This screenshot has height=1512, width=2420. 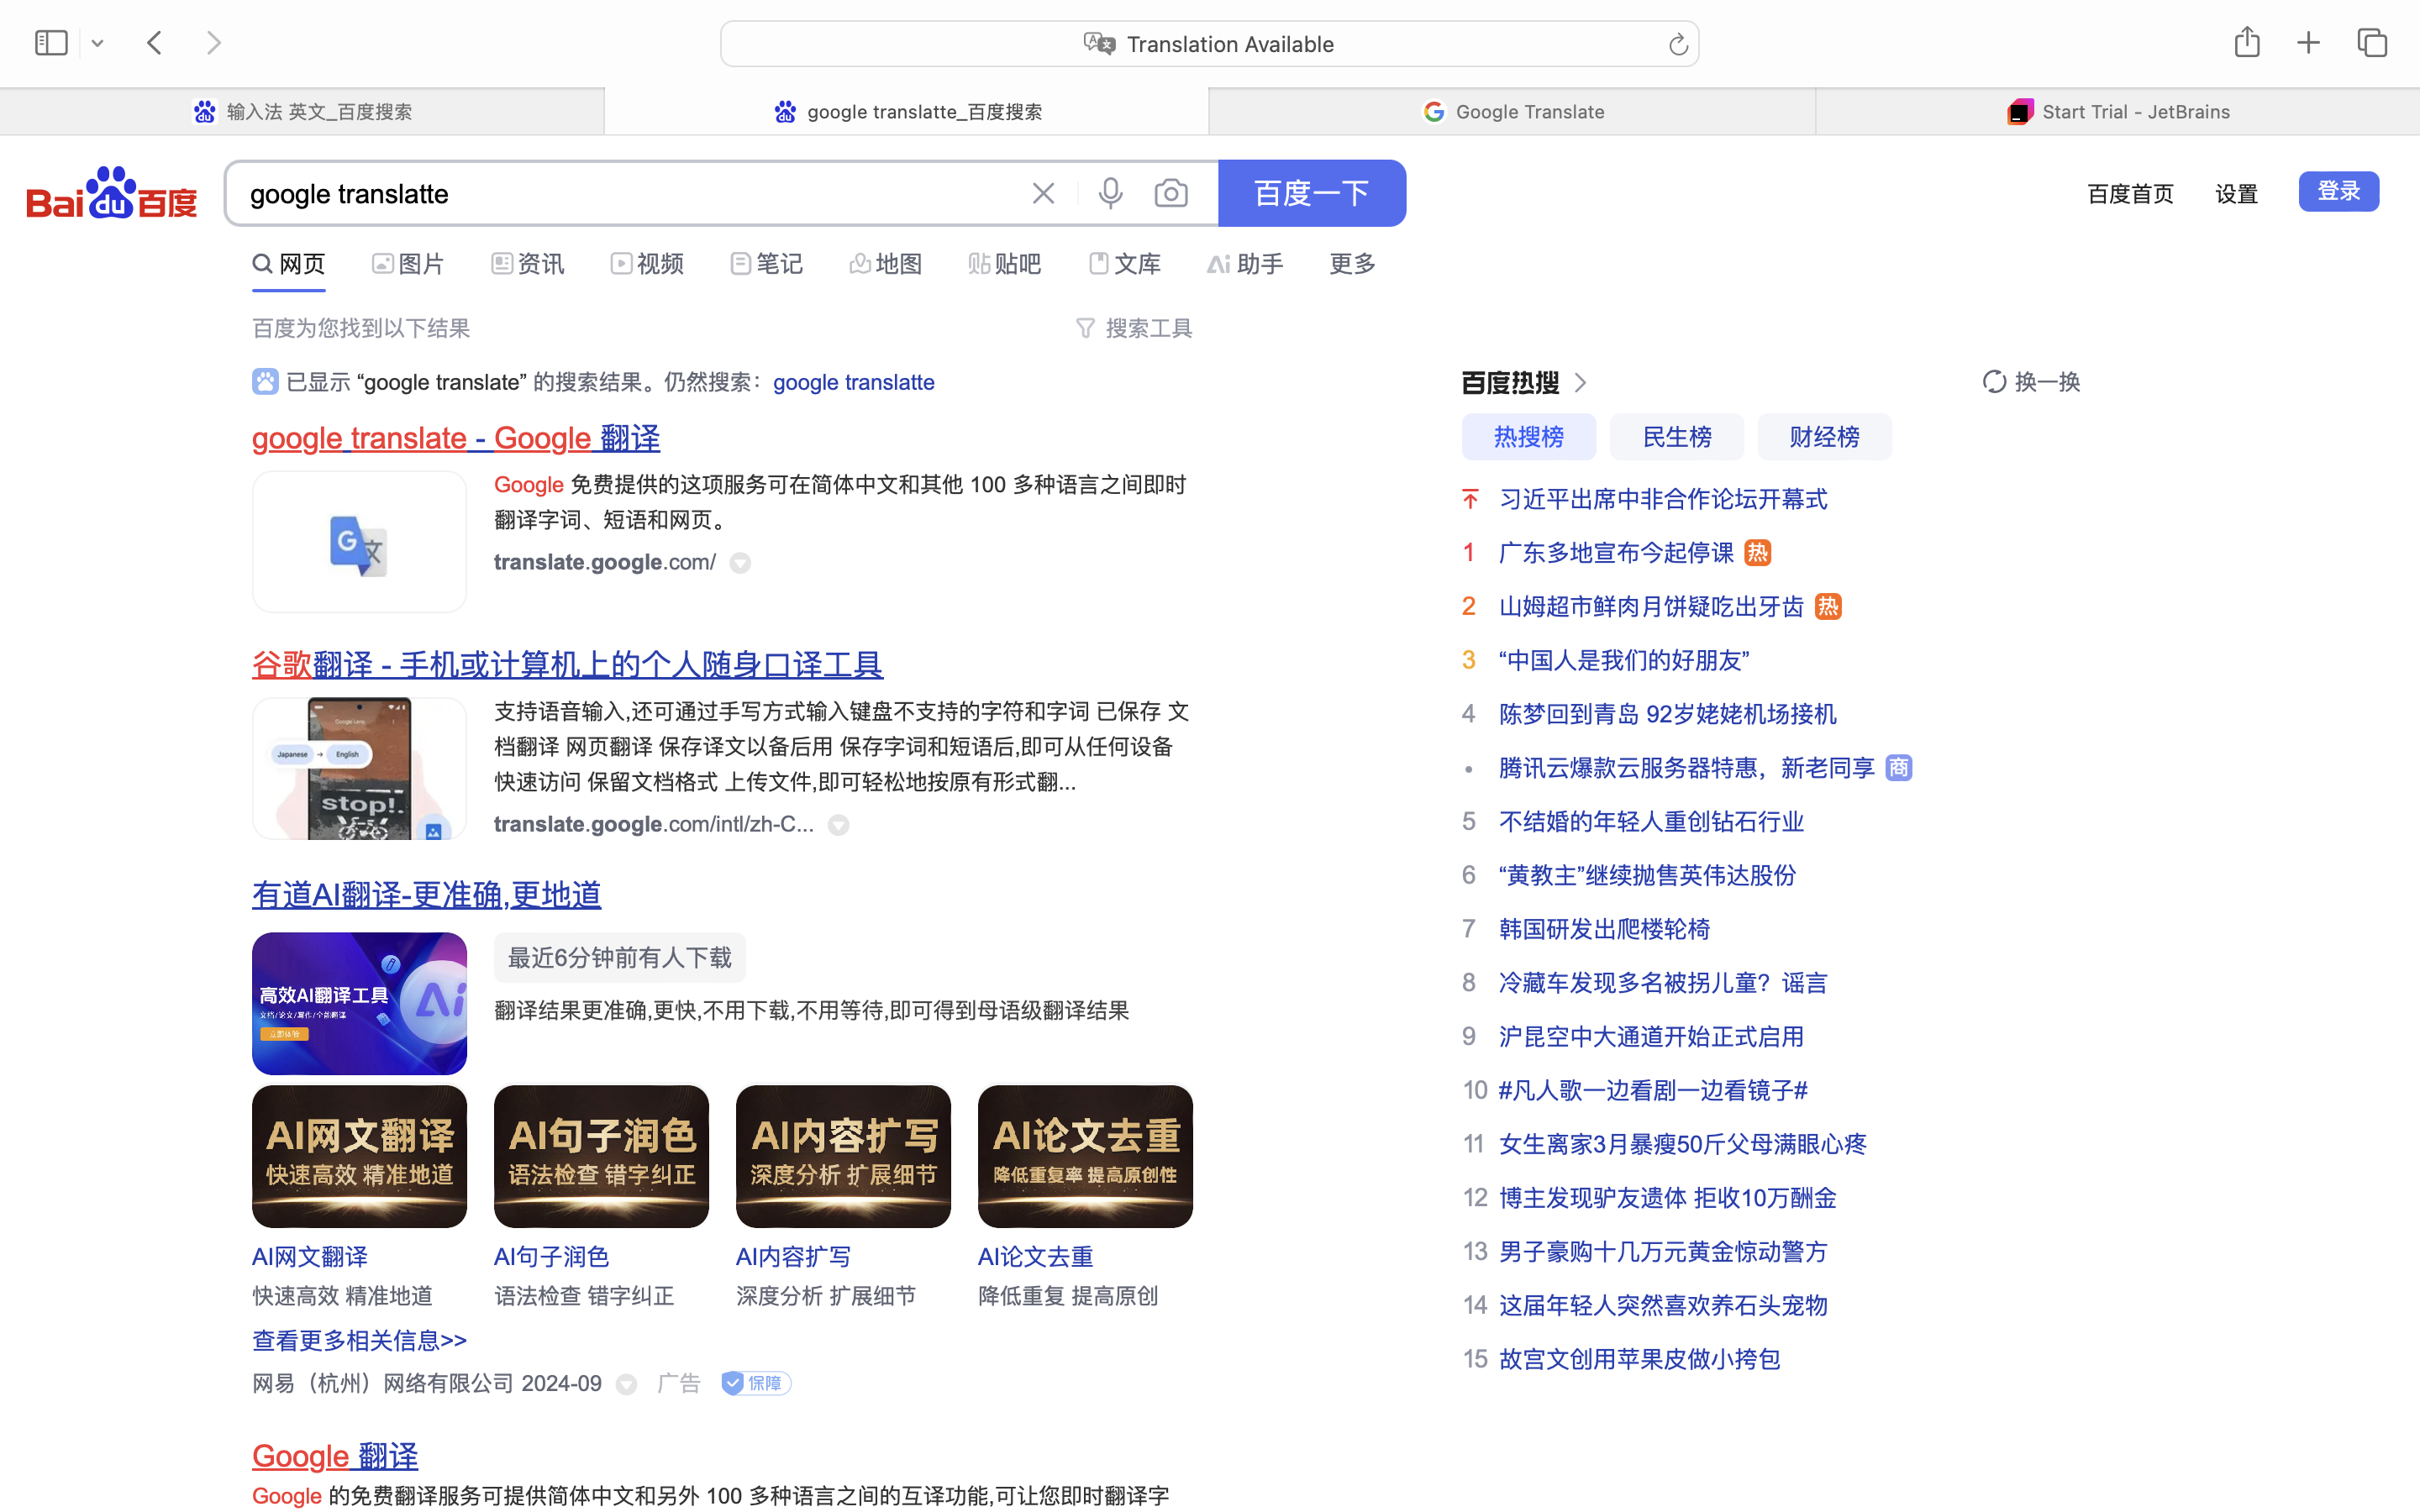 What do you see at coordinates (1469, 606) in the screenshot?
I see `2` at bounding box center [1469, 606].